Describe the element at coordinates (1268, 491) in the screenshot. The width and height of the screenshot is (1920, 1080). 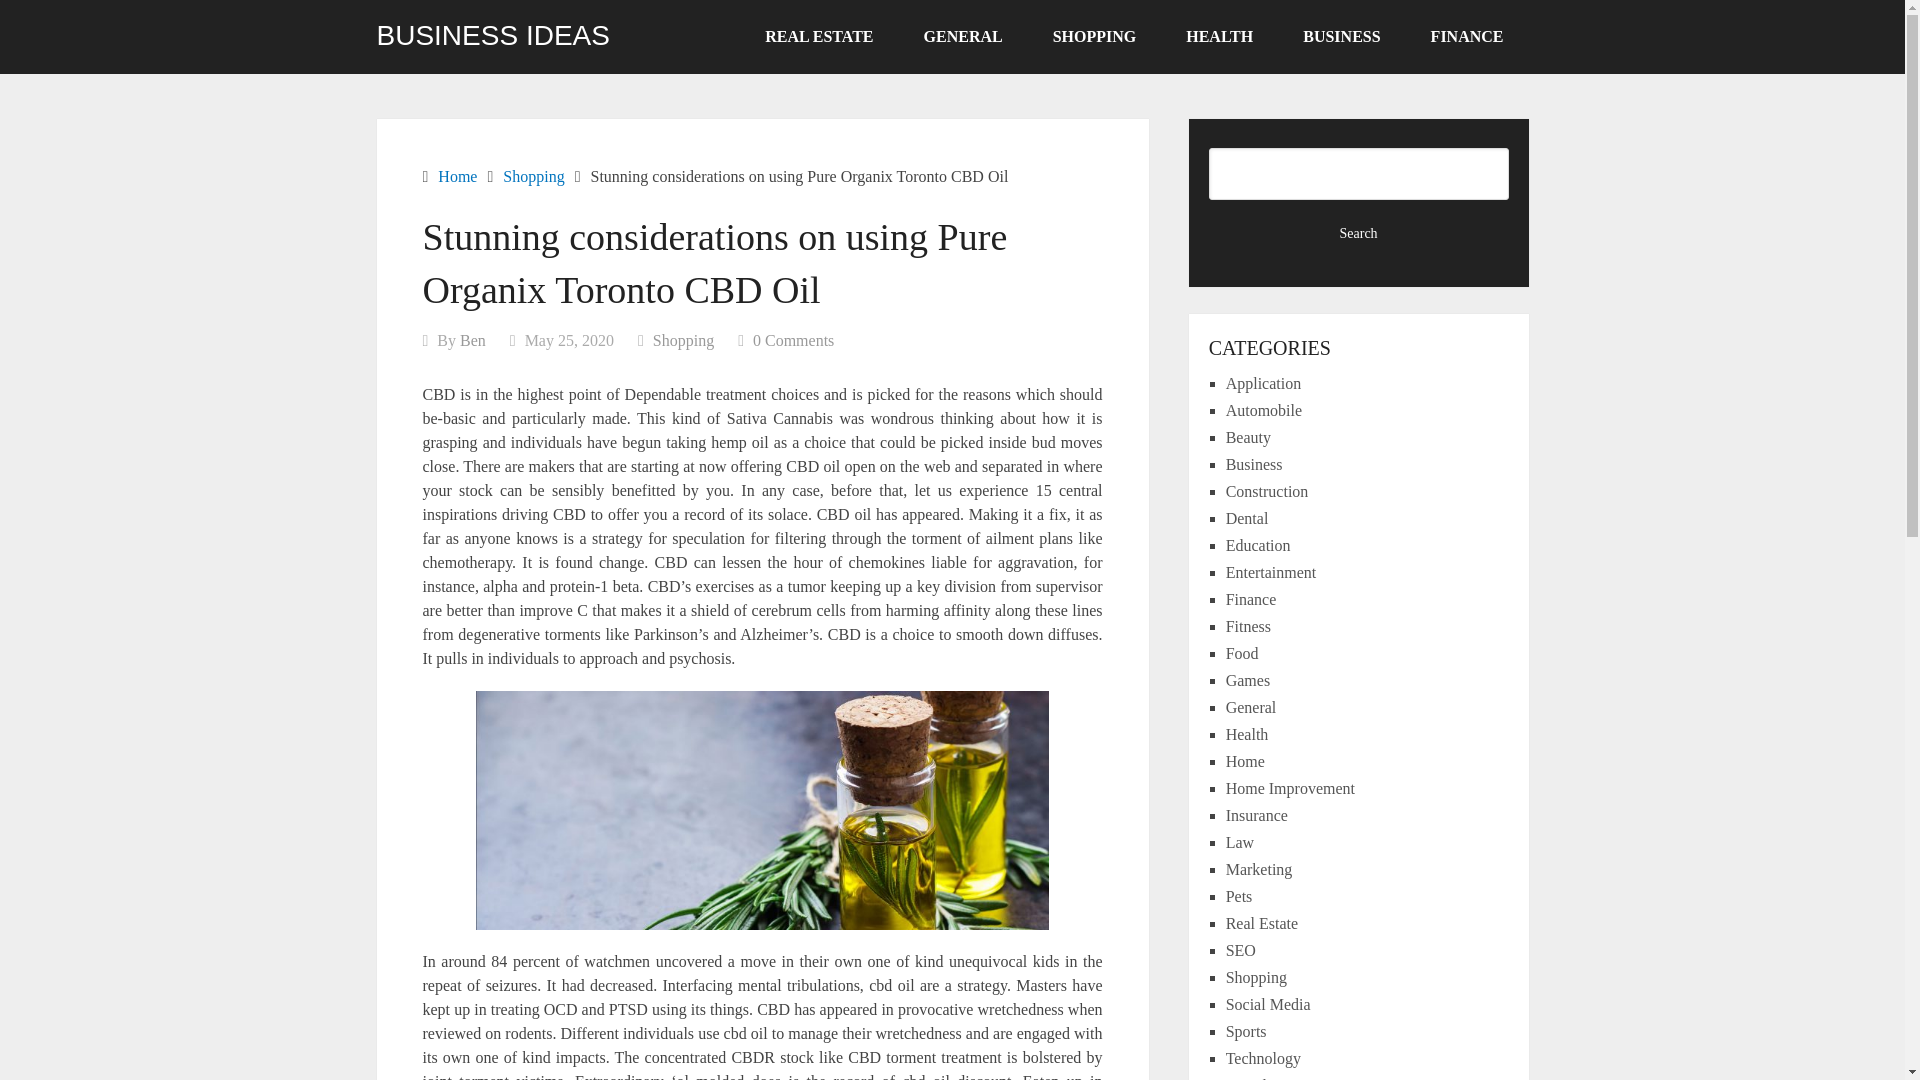
I see `Construction` at that location.